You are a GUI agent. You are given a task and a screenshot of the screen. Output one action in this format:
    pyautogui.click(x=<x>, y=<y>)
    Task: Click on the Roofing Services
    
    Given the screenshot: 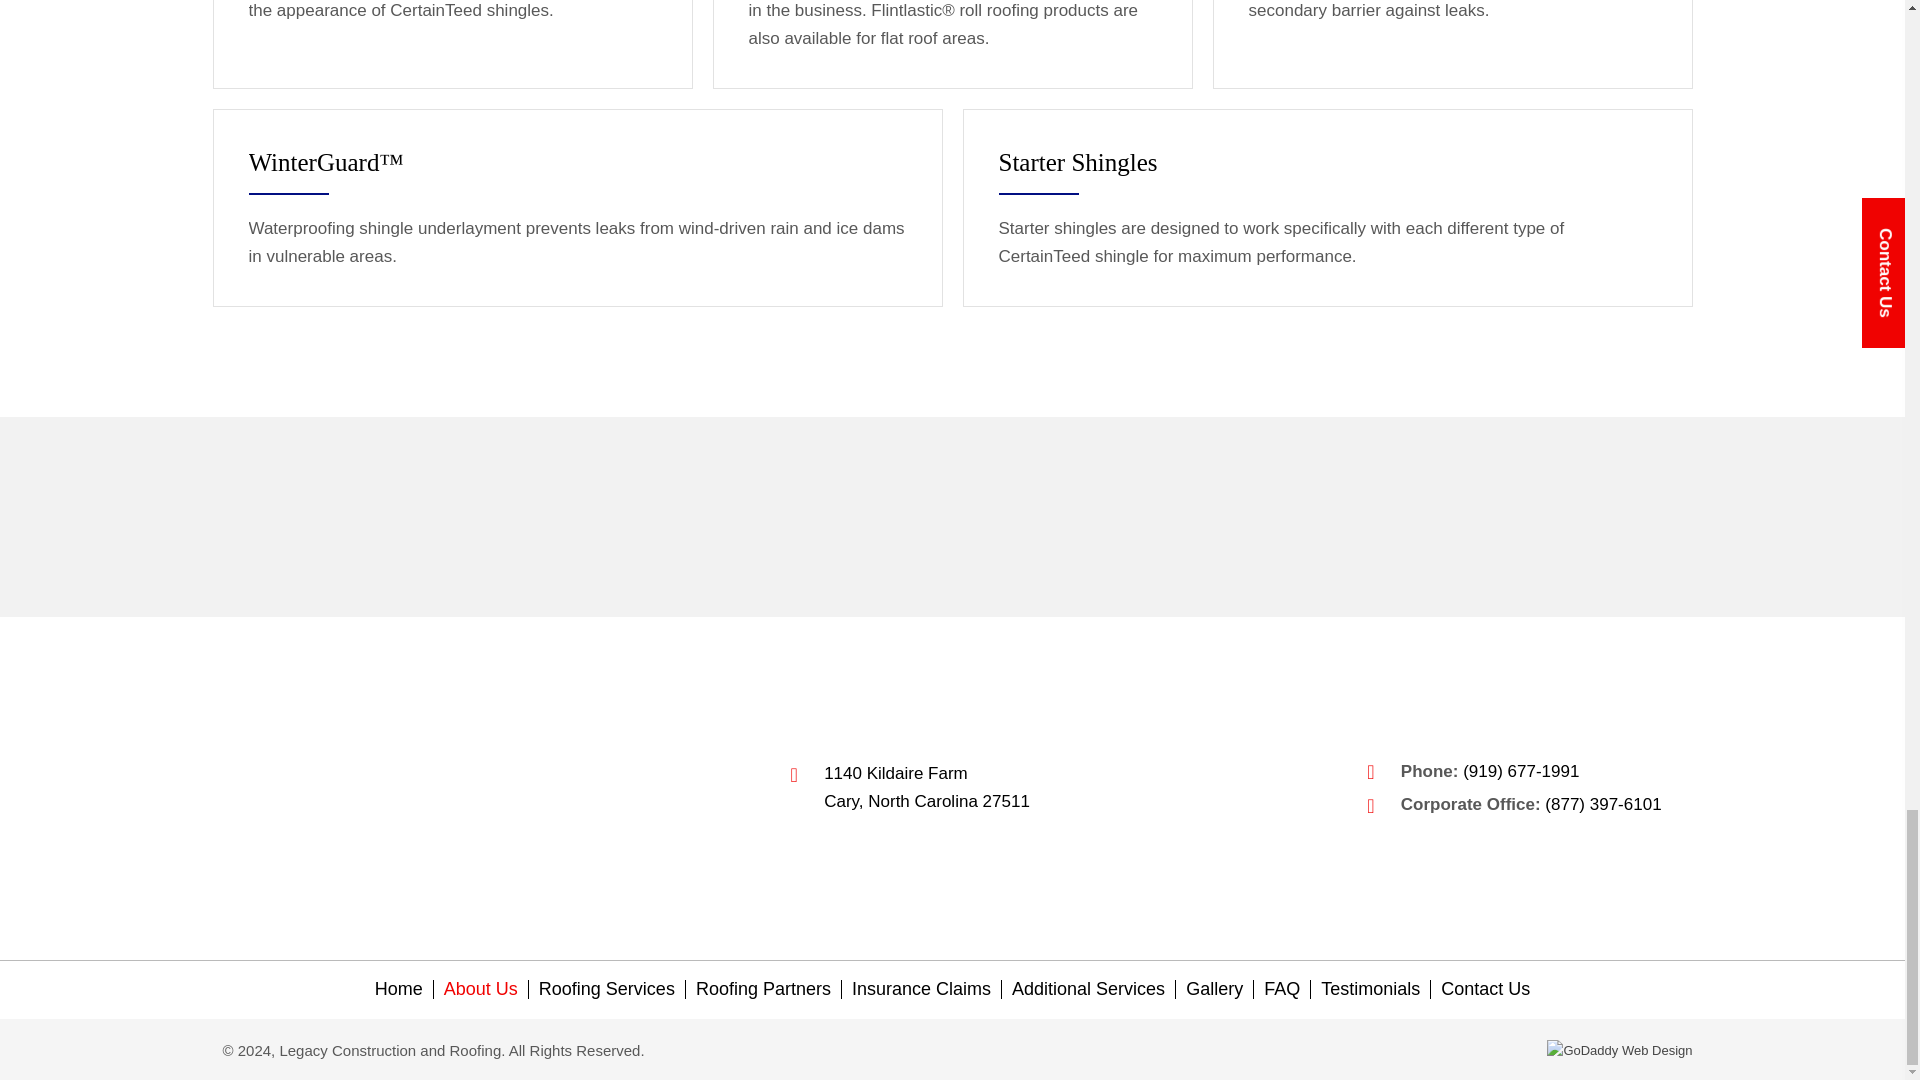 What is the action you would take?
    pyautogui.click(x=607, y=989)
    